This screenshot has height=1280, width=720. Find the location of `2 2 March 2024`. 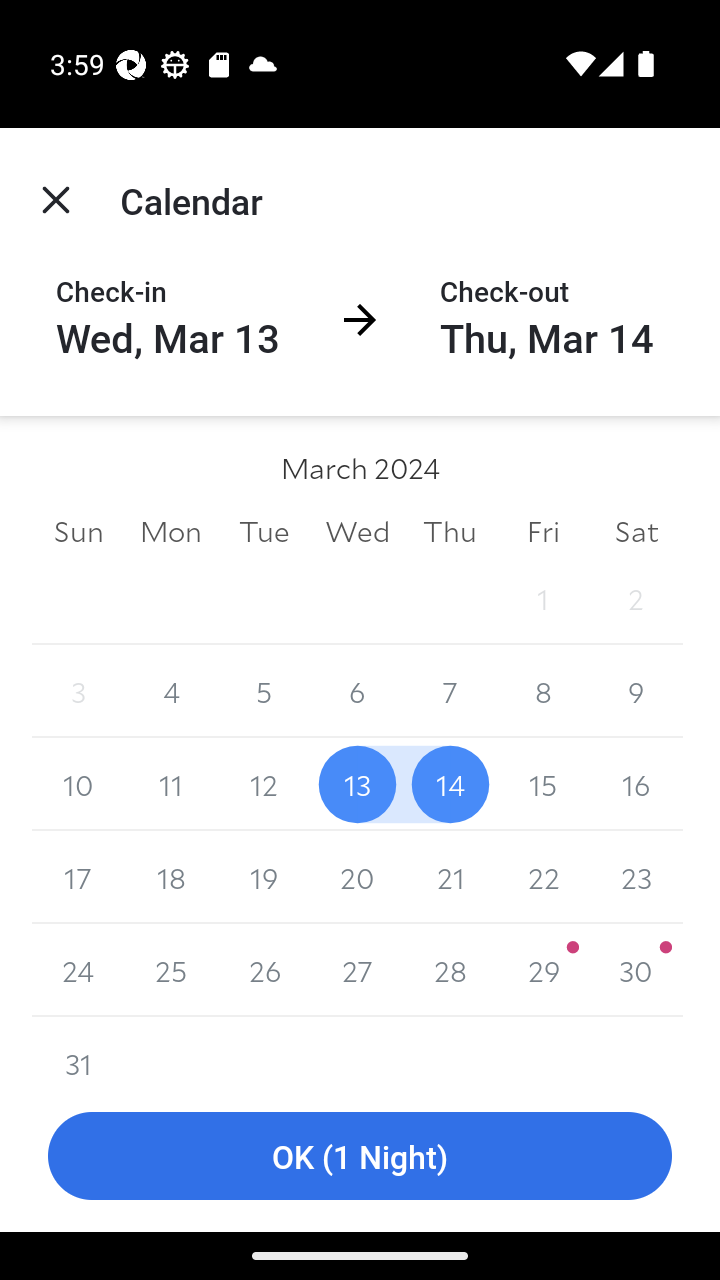

2 2 March 2024 is located at coordinates (636, 598).